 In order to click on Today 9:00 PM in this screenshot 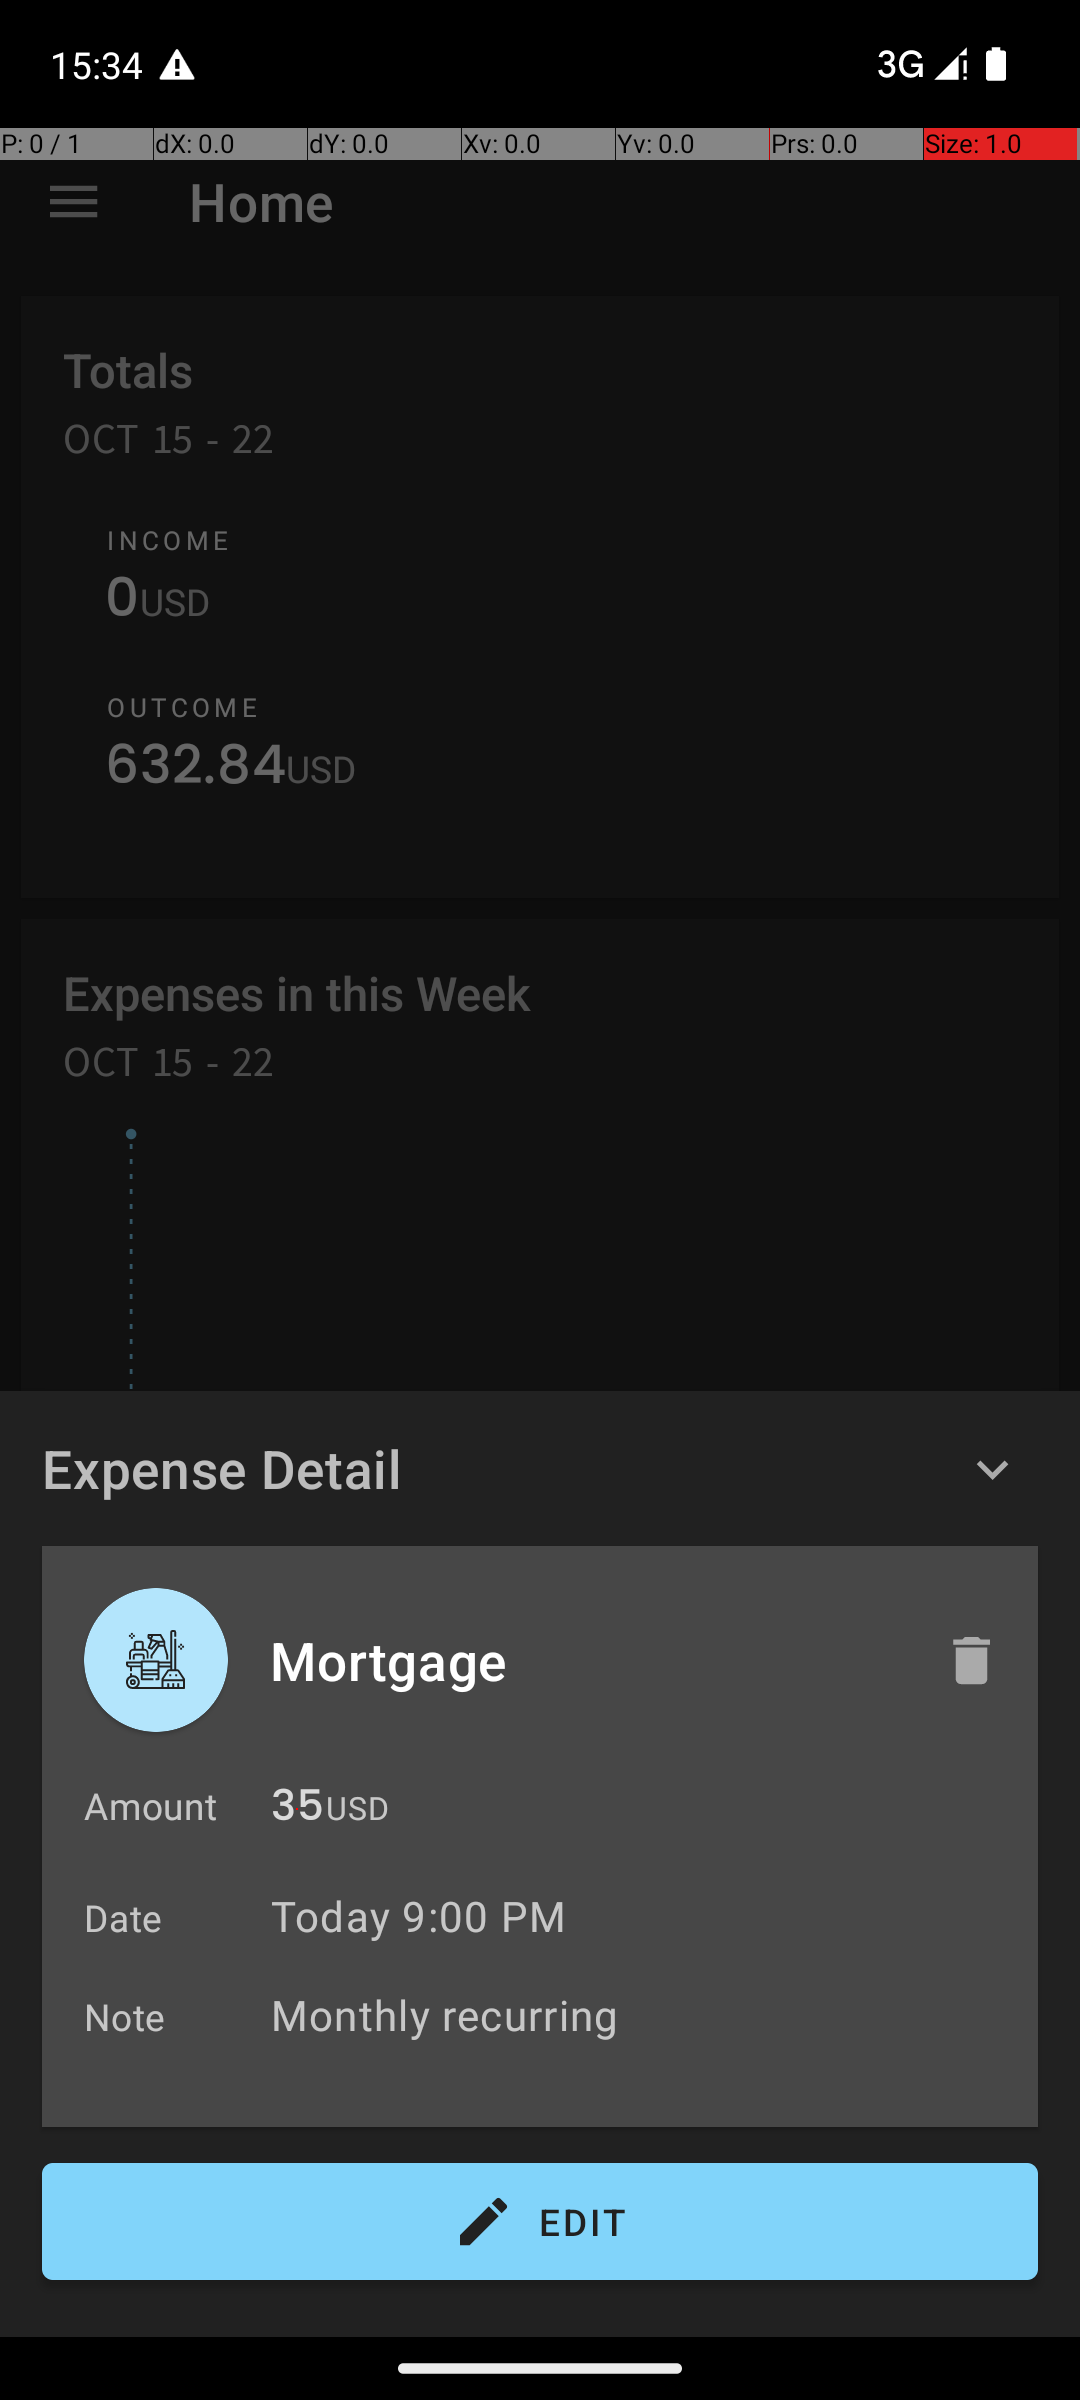, I will do `click(418, 1916)`.